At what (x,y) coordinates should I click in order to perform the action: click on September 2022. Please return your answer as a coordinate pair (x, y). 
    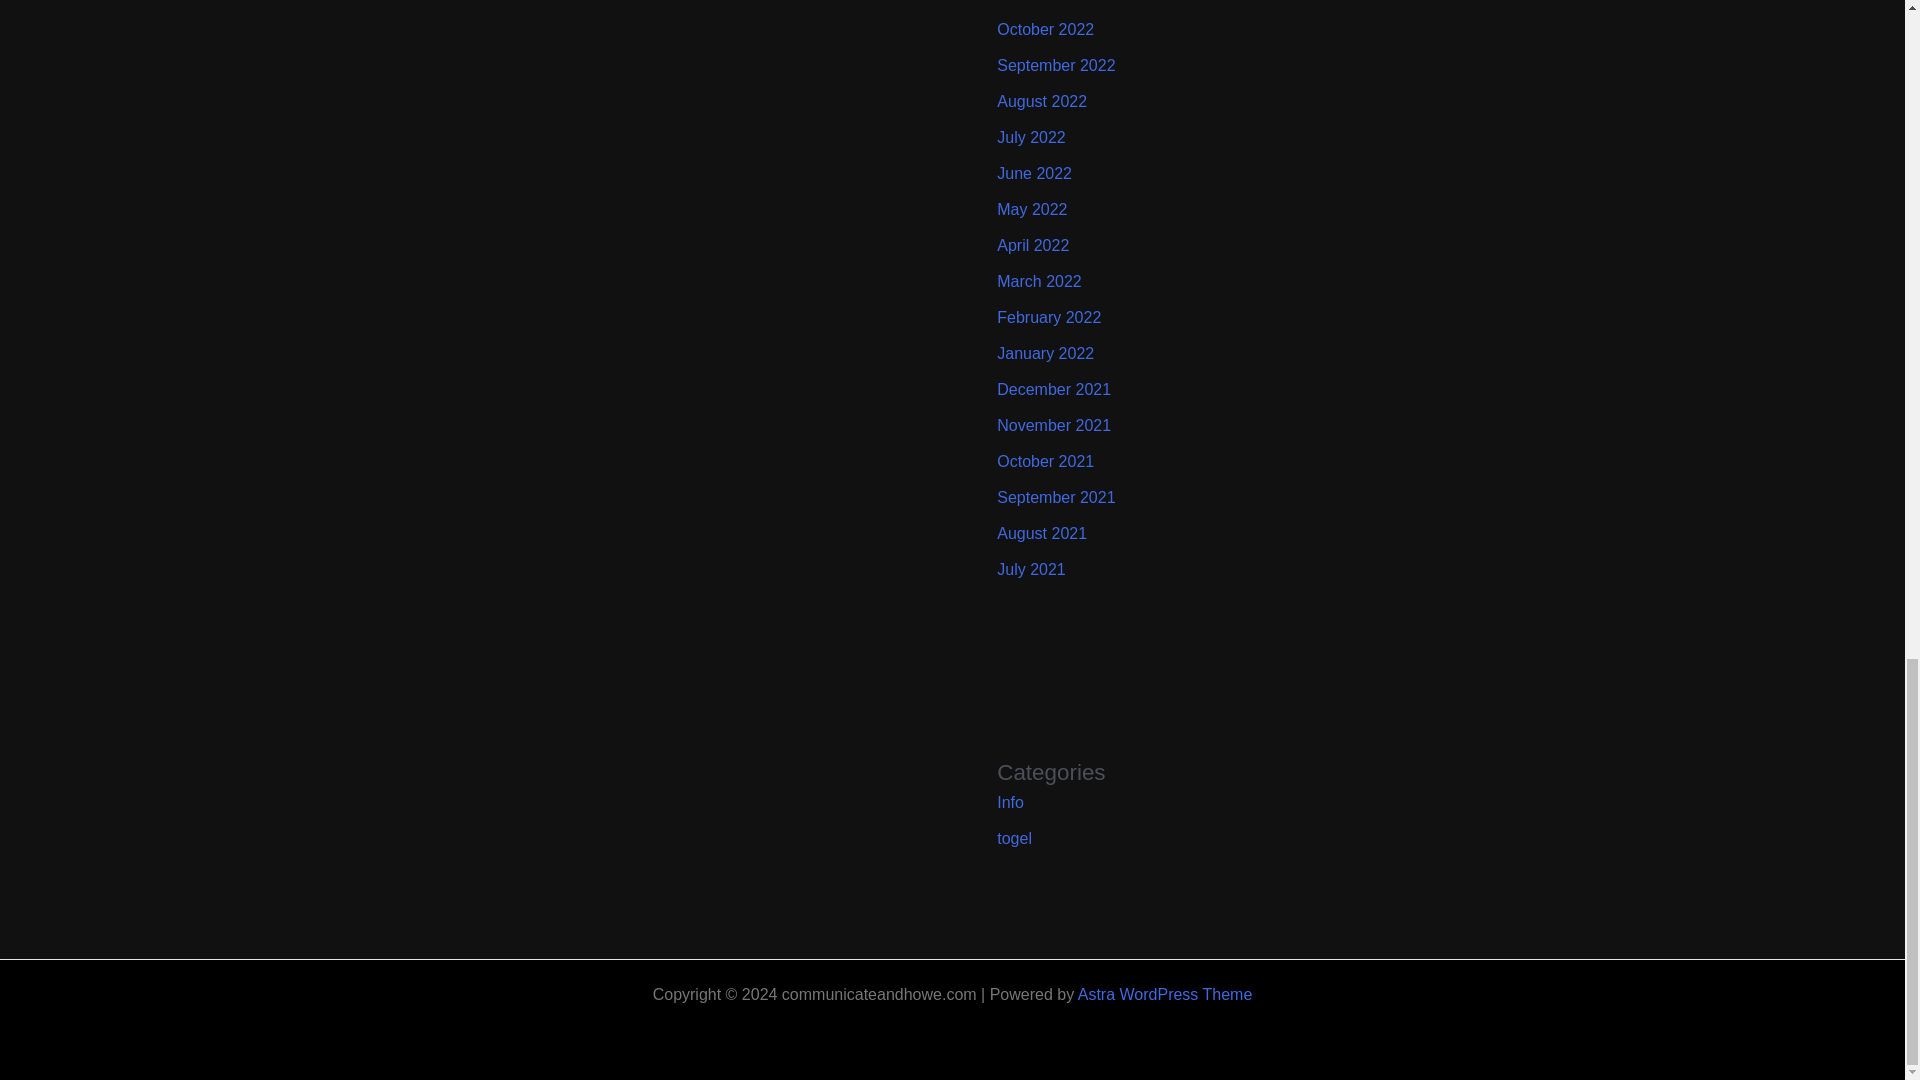
    Looking at the image, I should click on (1056, 66).